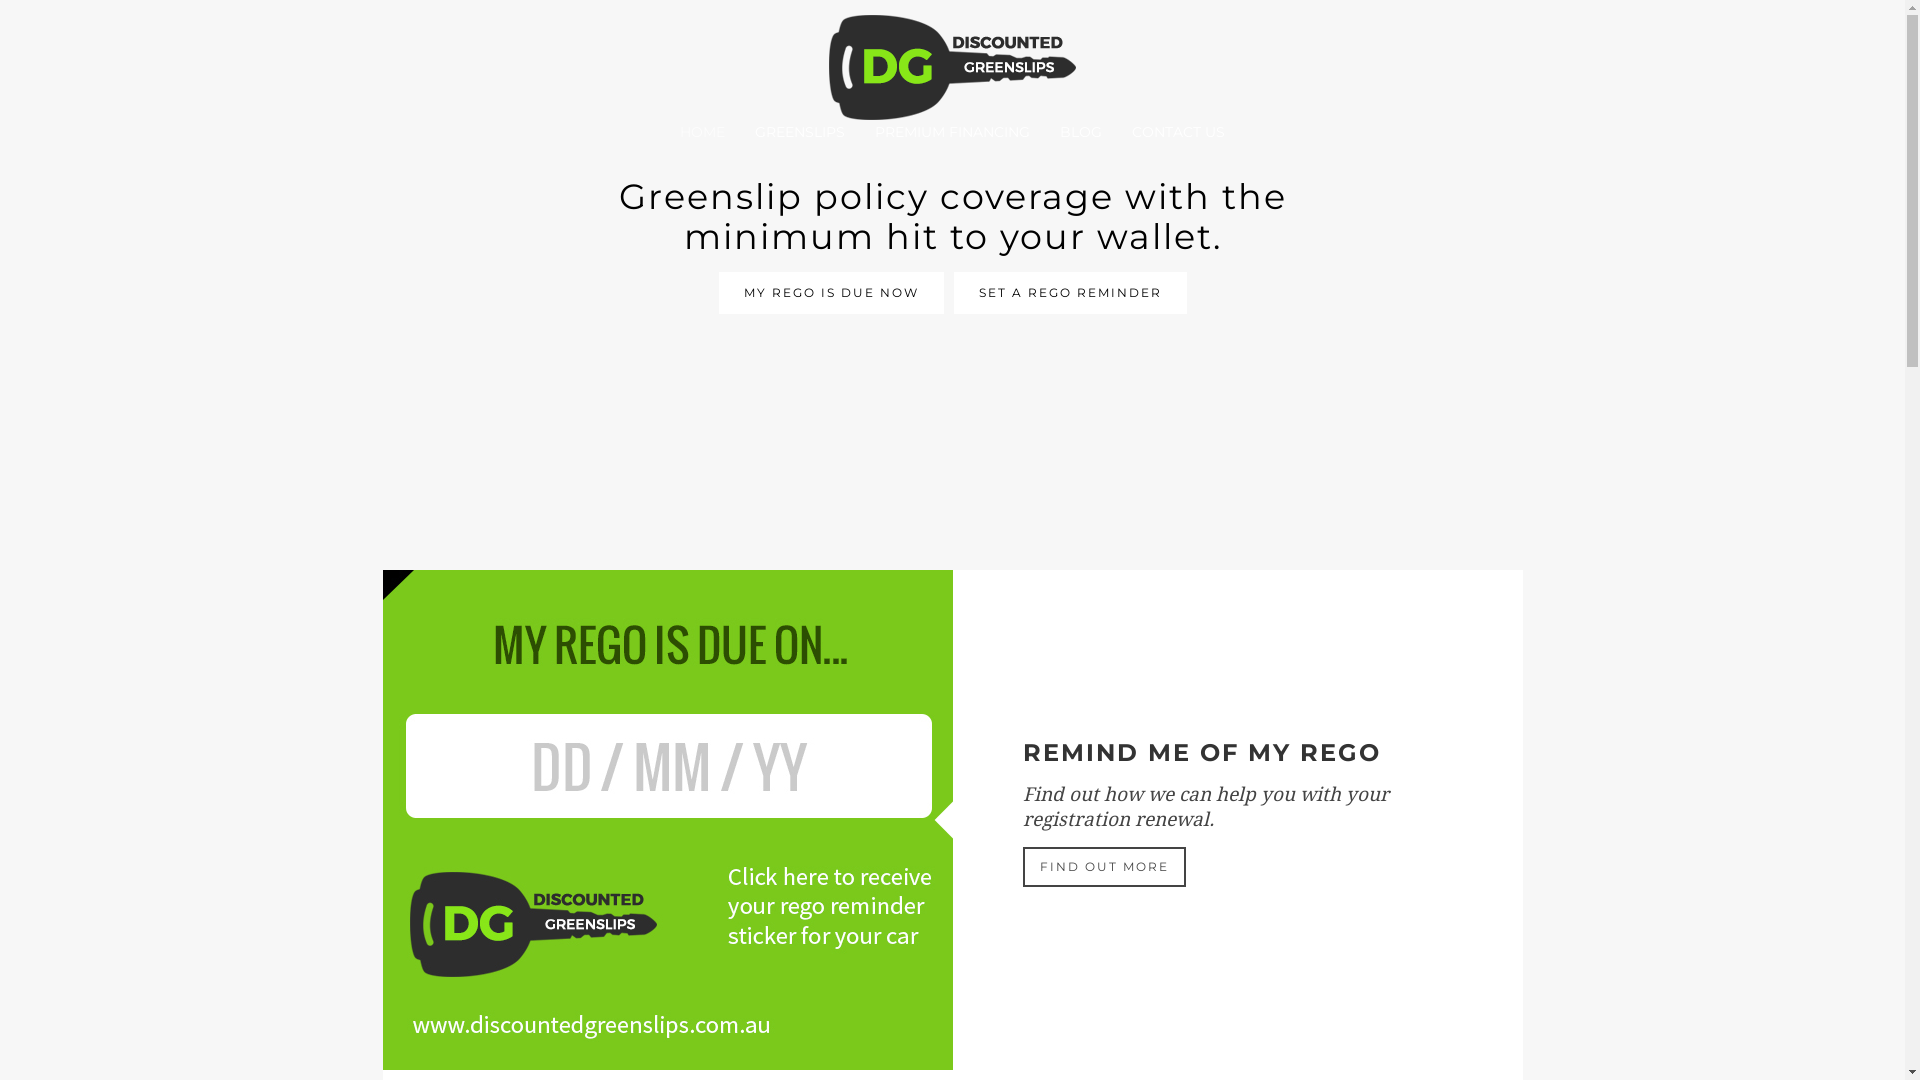 Image resolution: width=1920 pixels, height=1080 pixels. I want to click on SET A REGO REMINDER, so click(1070, 293).